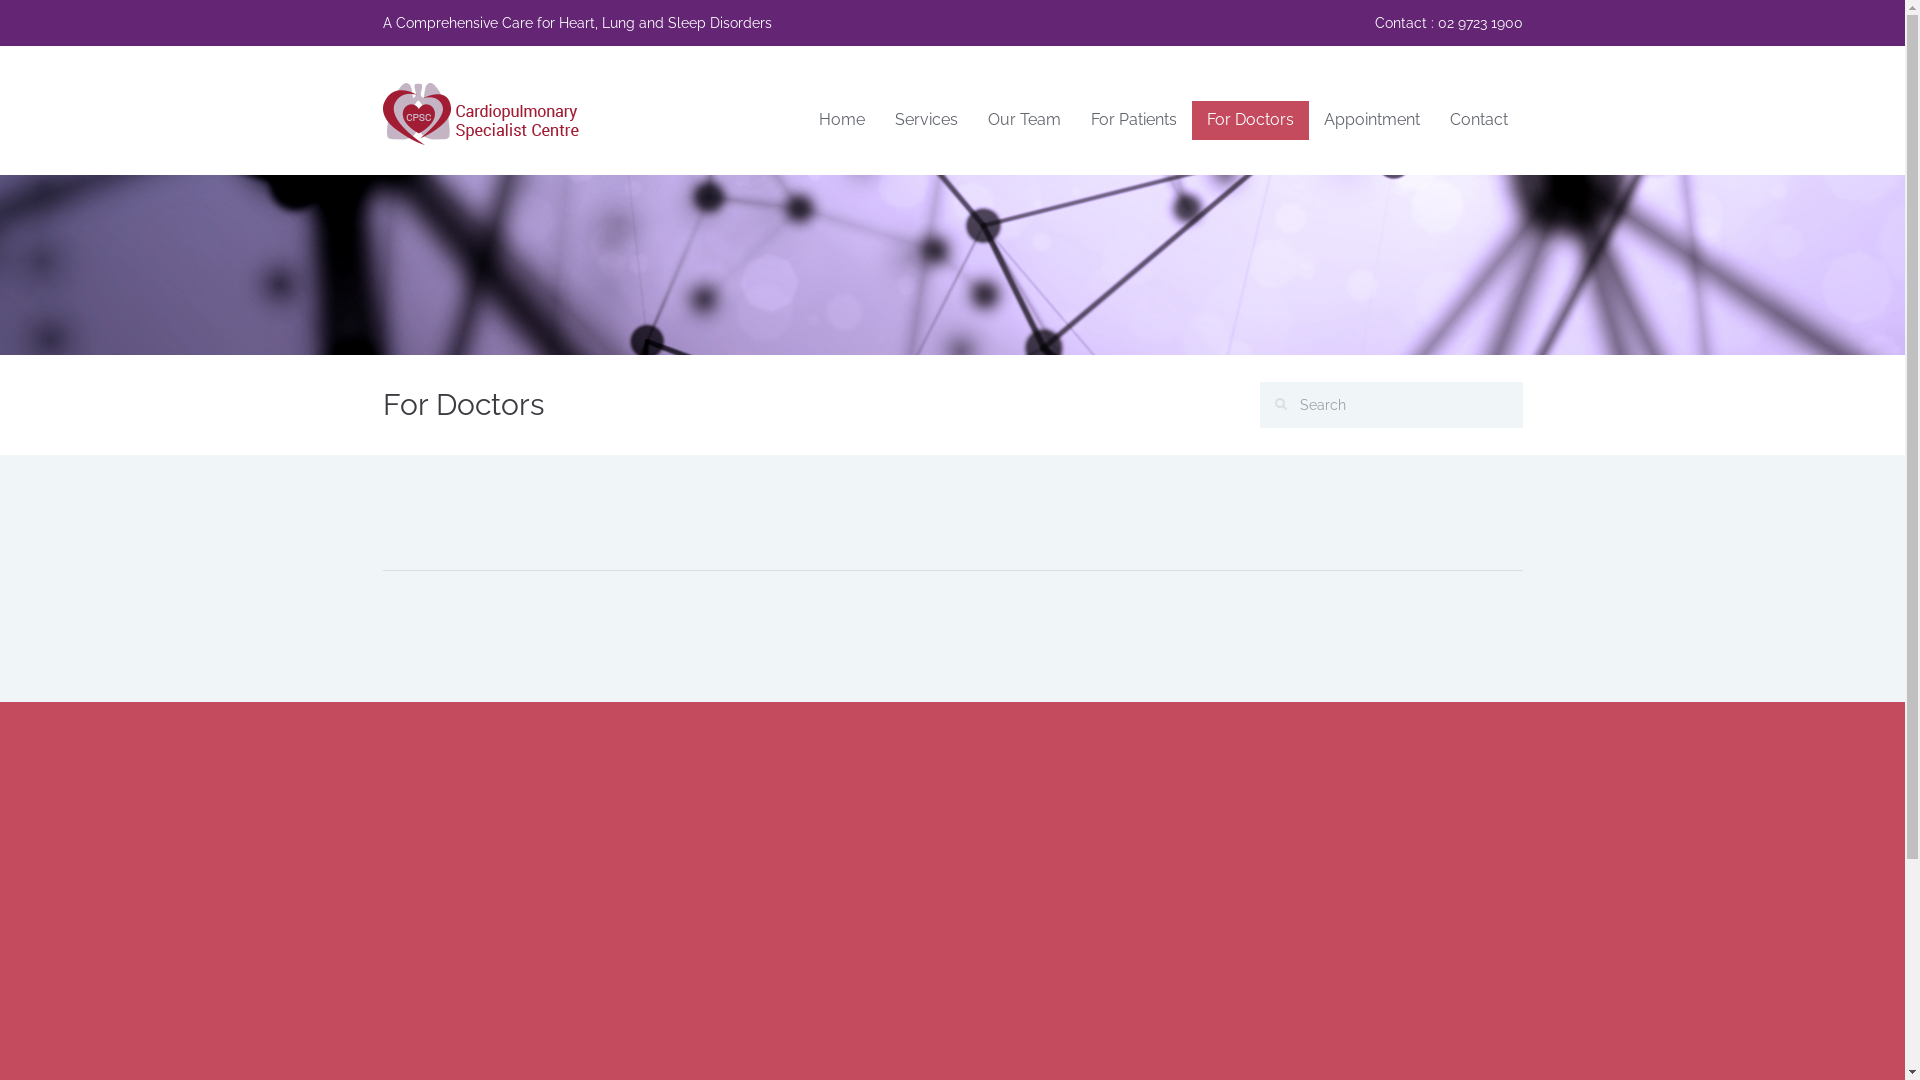 The image size is (1920, 1080). I want to click on Home, so click(842, 120).